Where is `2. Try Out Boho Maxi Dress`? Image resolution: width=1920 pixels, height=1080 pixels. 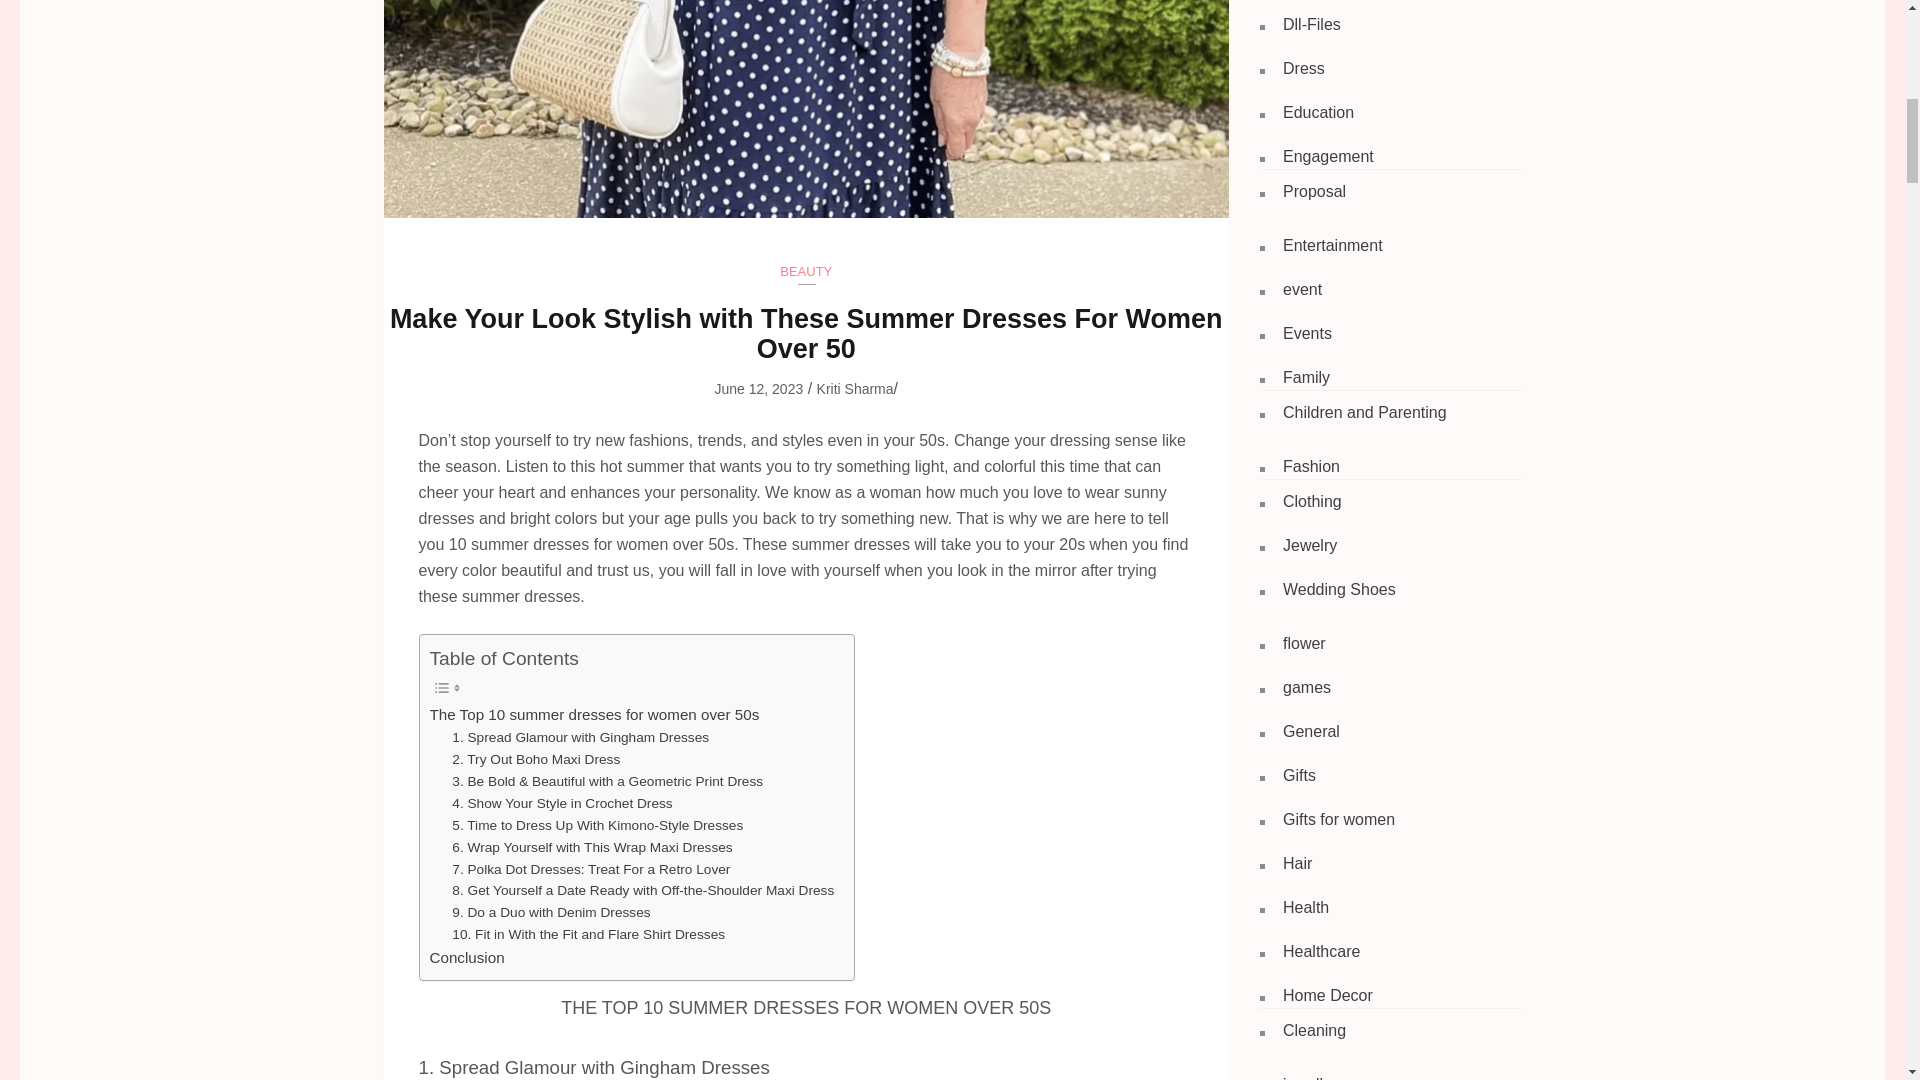
2. Try Out Boho Maxi Dress is located at coordinates (536, 760).